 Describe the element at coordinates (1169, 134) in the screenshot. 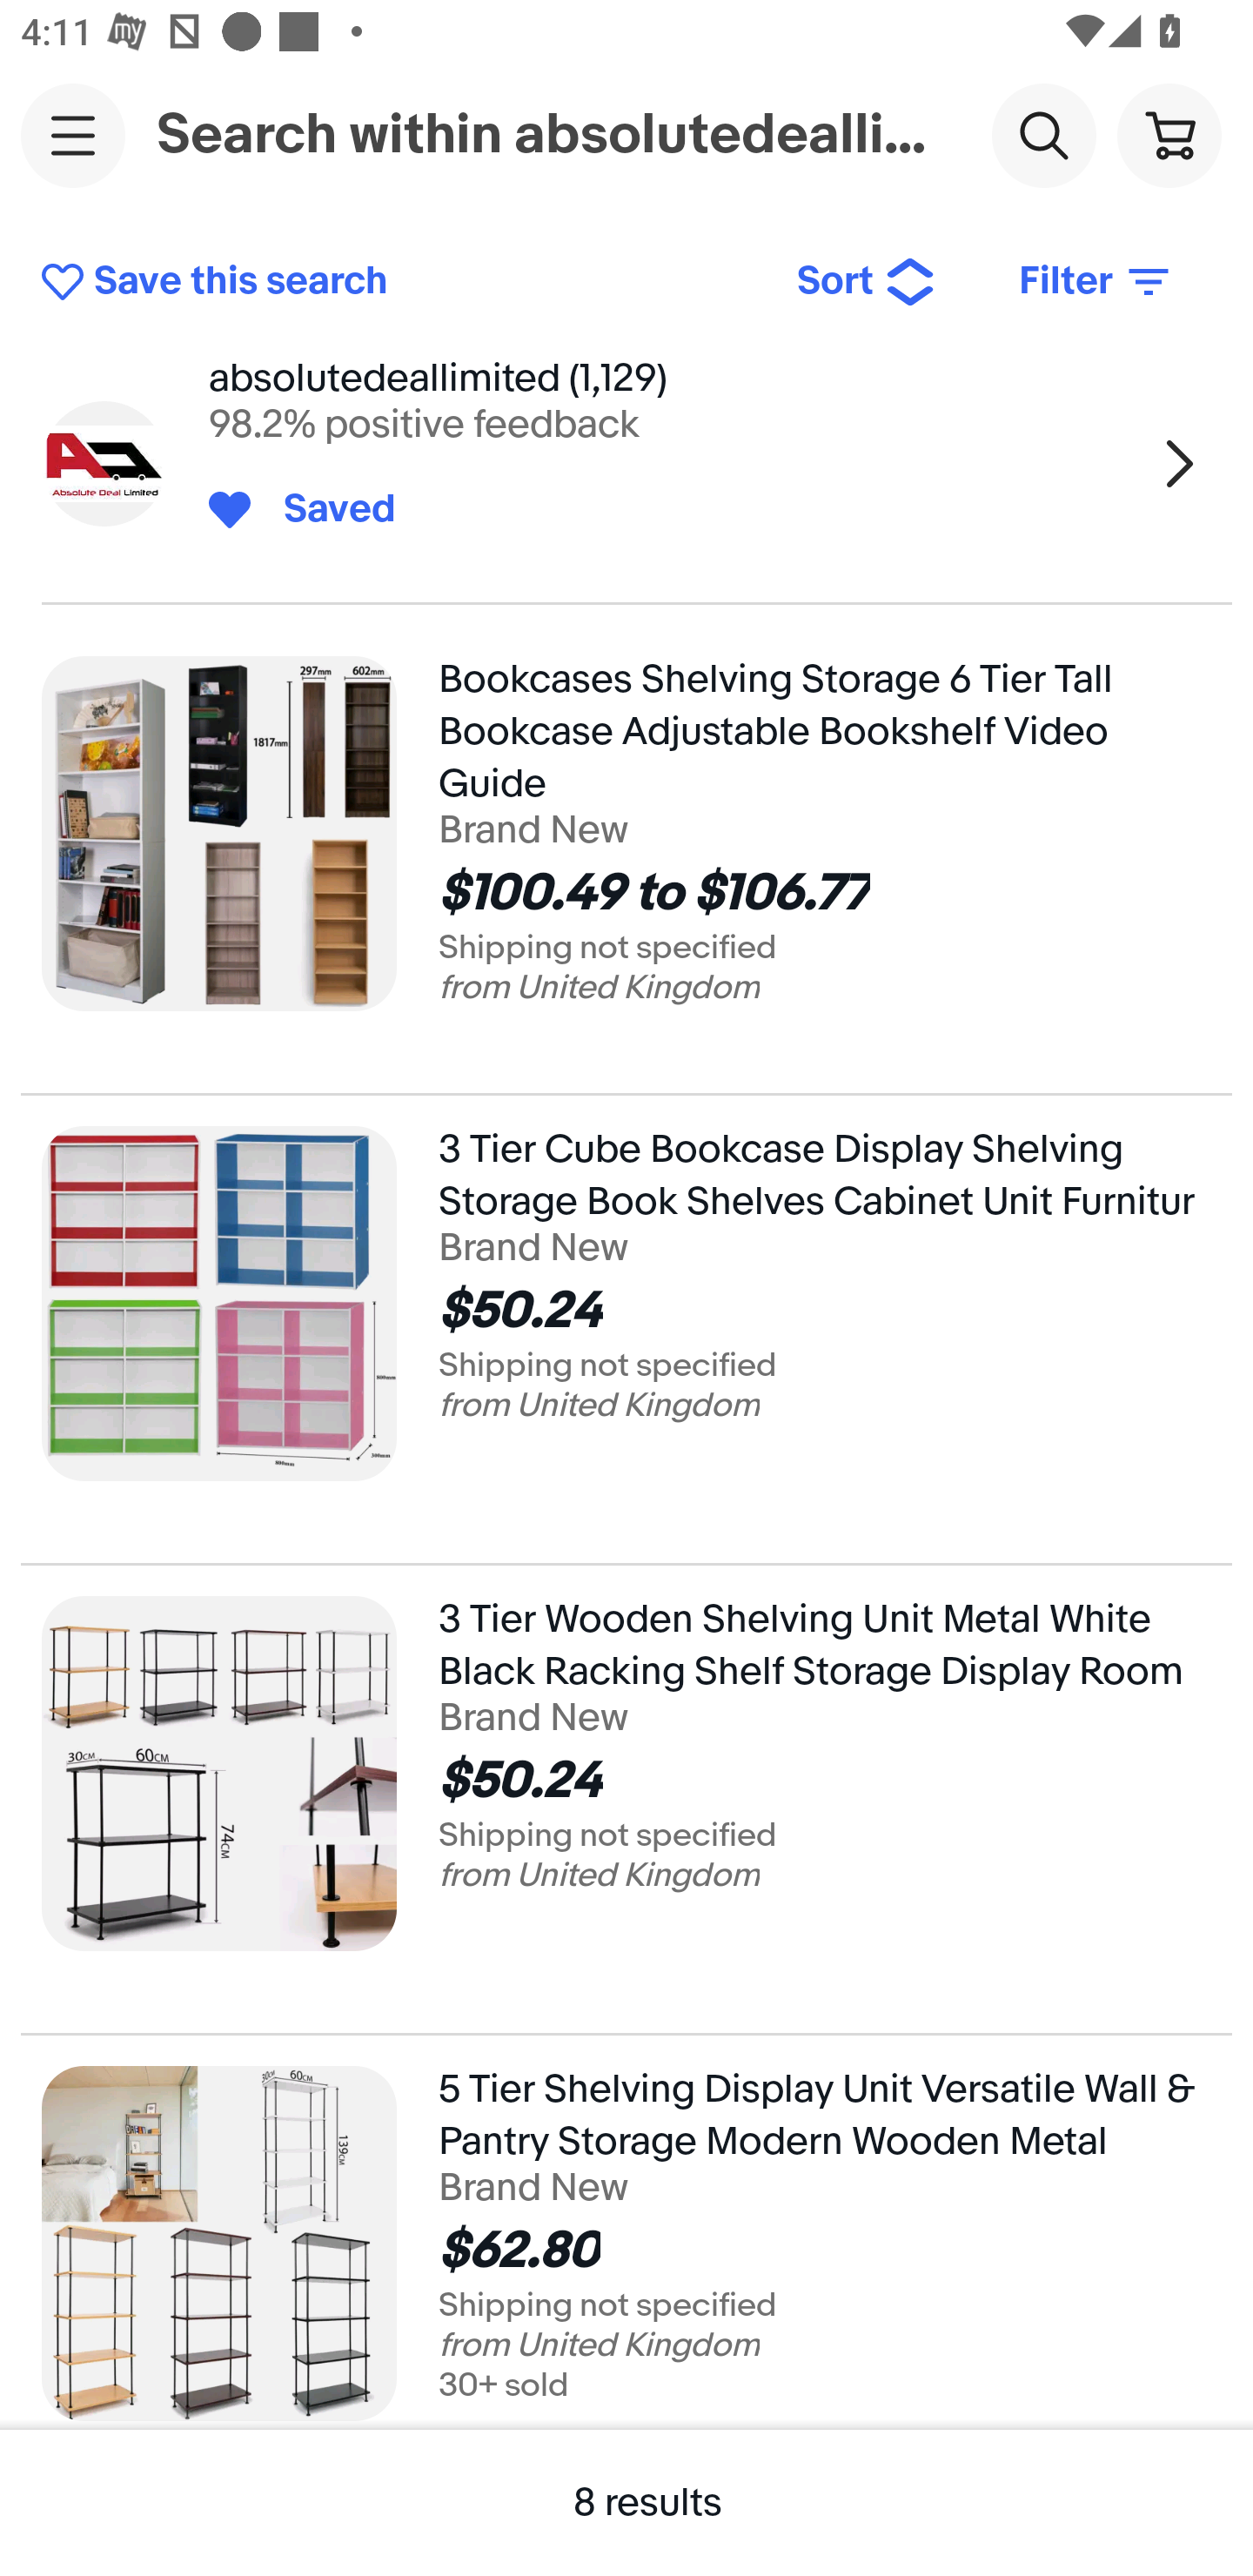

I see `Cart button shopping cart` at that location.